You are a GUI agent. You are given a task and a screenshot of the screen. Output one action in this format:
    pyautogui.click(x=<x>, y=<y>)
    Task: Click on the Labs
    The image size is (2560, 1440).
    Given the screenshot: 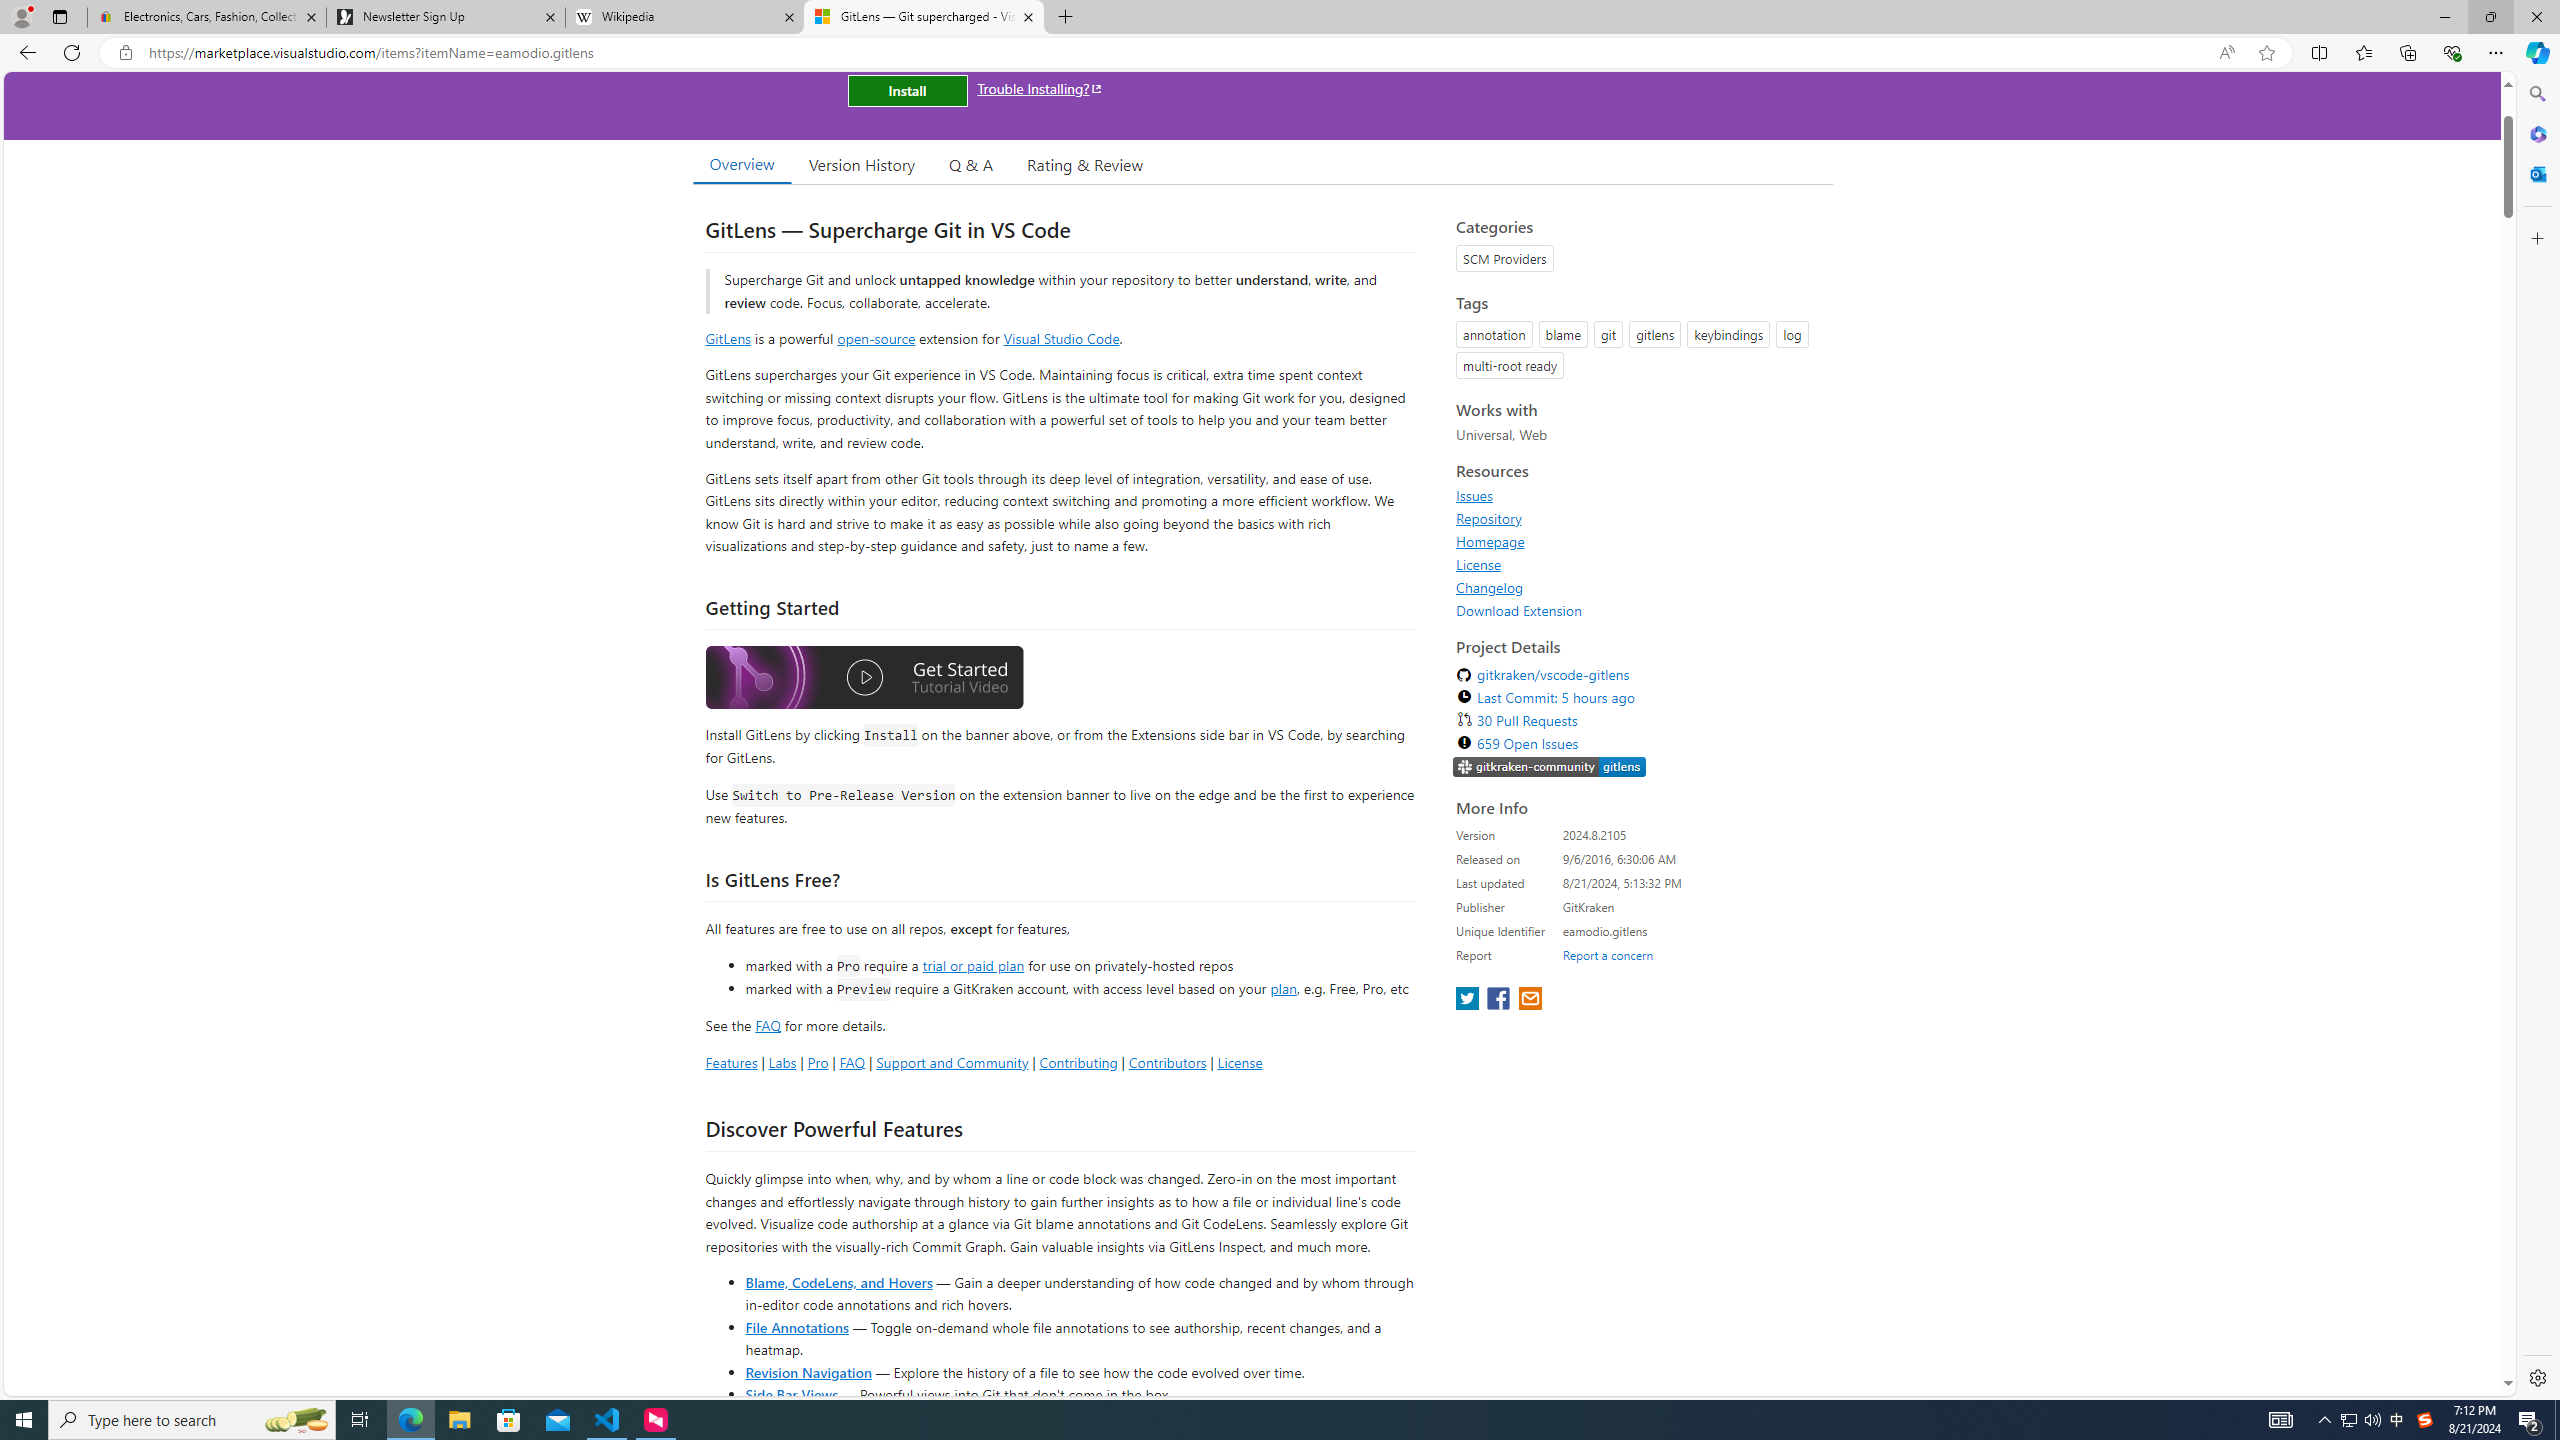 What is the action you would take?
    pyautogui.click(x=782, y=1062)
    